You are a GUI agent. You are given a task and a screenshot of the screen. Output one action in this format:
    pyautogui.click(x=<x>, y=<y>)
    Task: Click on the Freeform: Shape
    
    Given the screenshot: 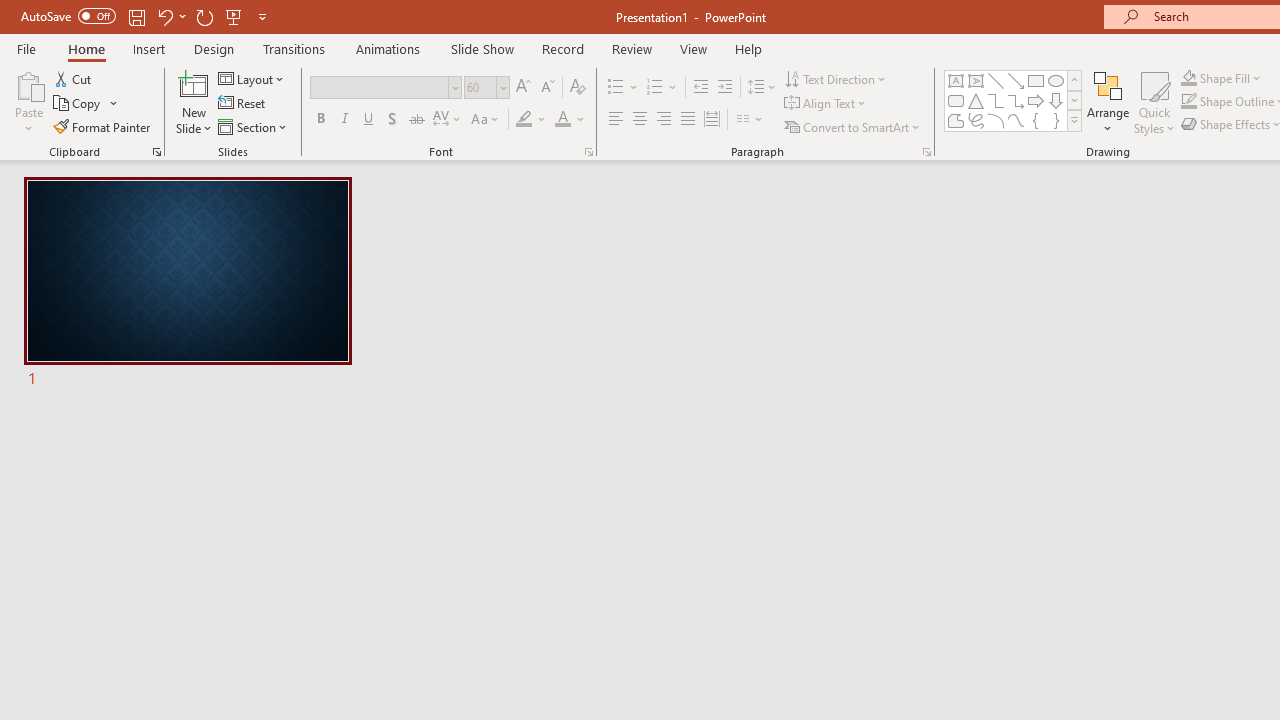 What is the action you would take?
    pyautogui.click(x=956, y=120)
    